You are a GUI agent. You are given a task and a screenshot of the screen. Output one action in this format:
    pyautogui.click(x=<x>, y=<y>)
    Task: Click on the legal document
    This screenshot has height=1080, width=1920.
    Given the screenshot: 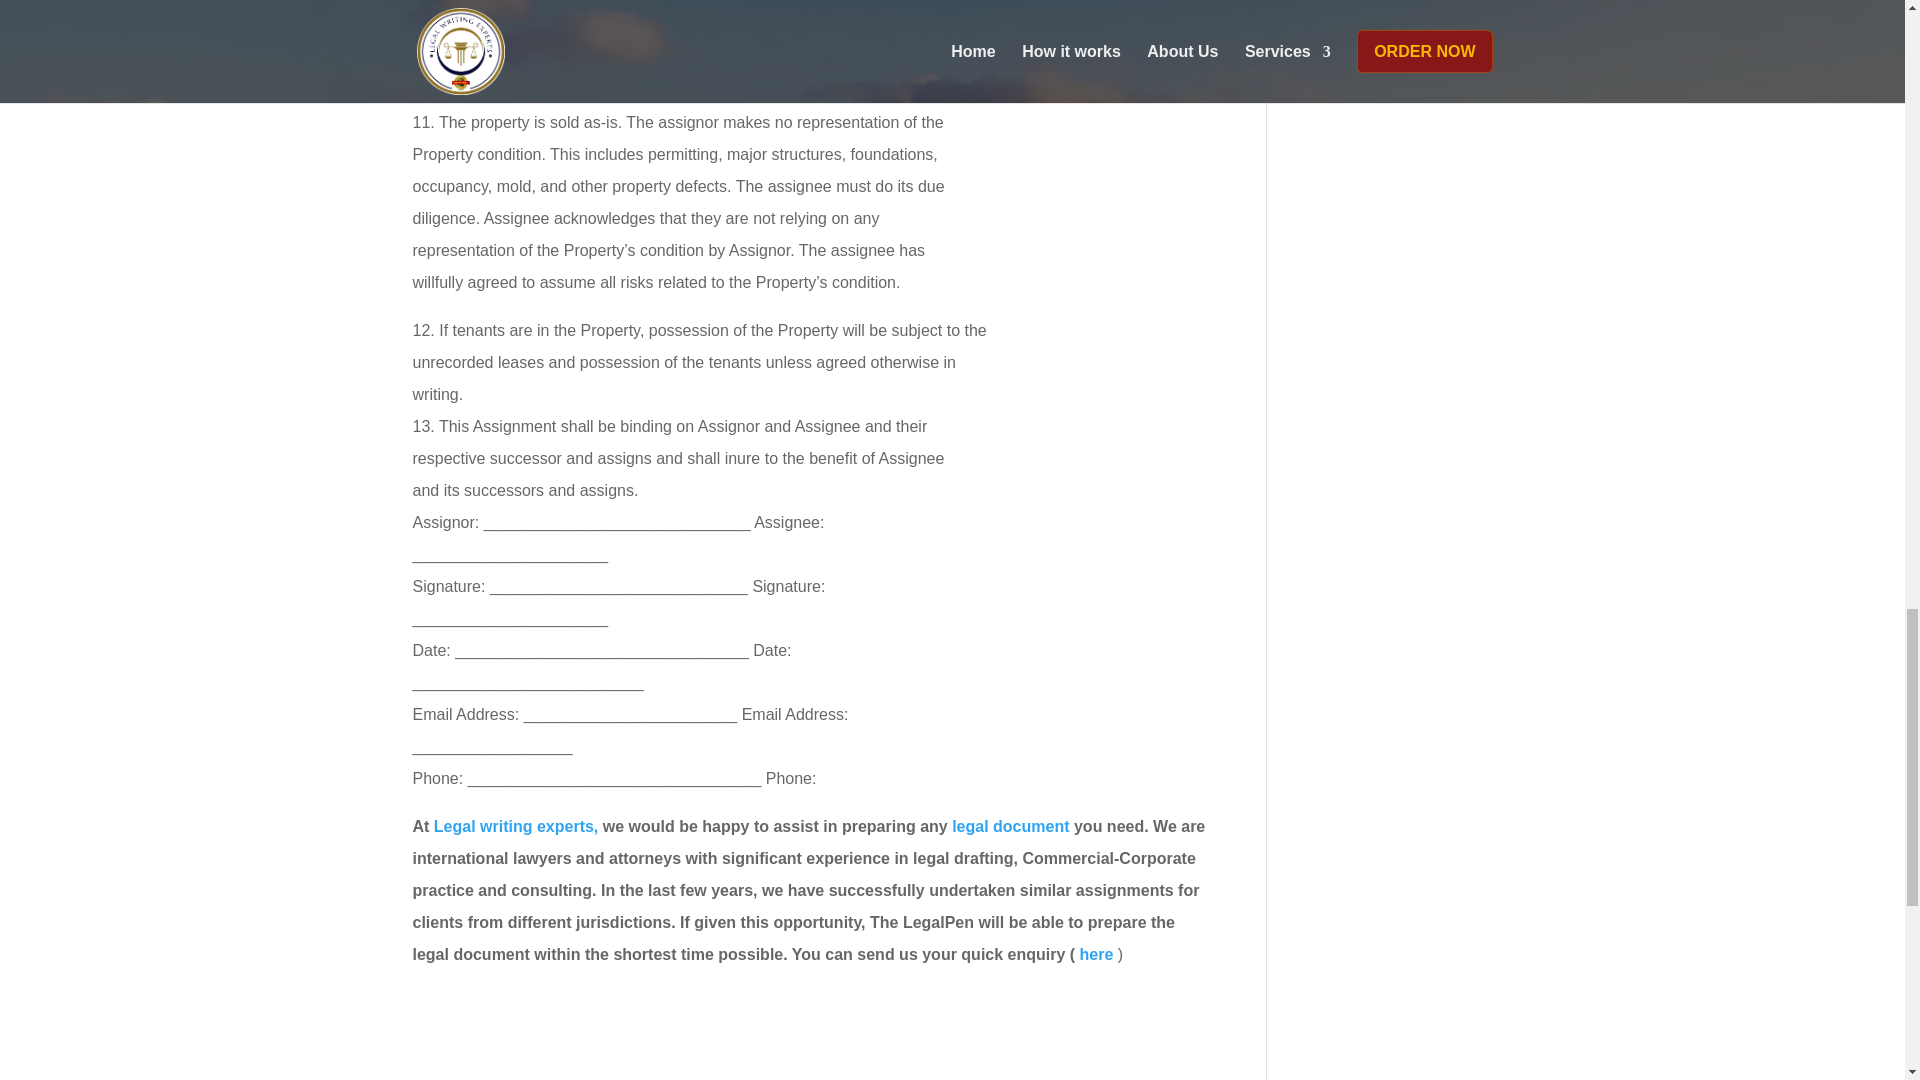 What is the action you would take?
    pyautogui.click(x=1010, y=826)
    